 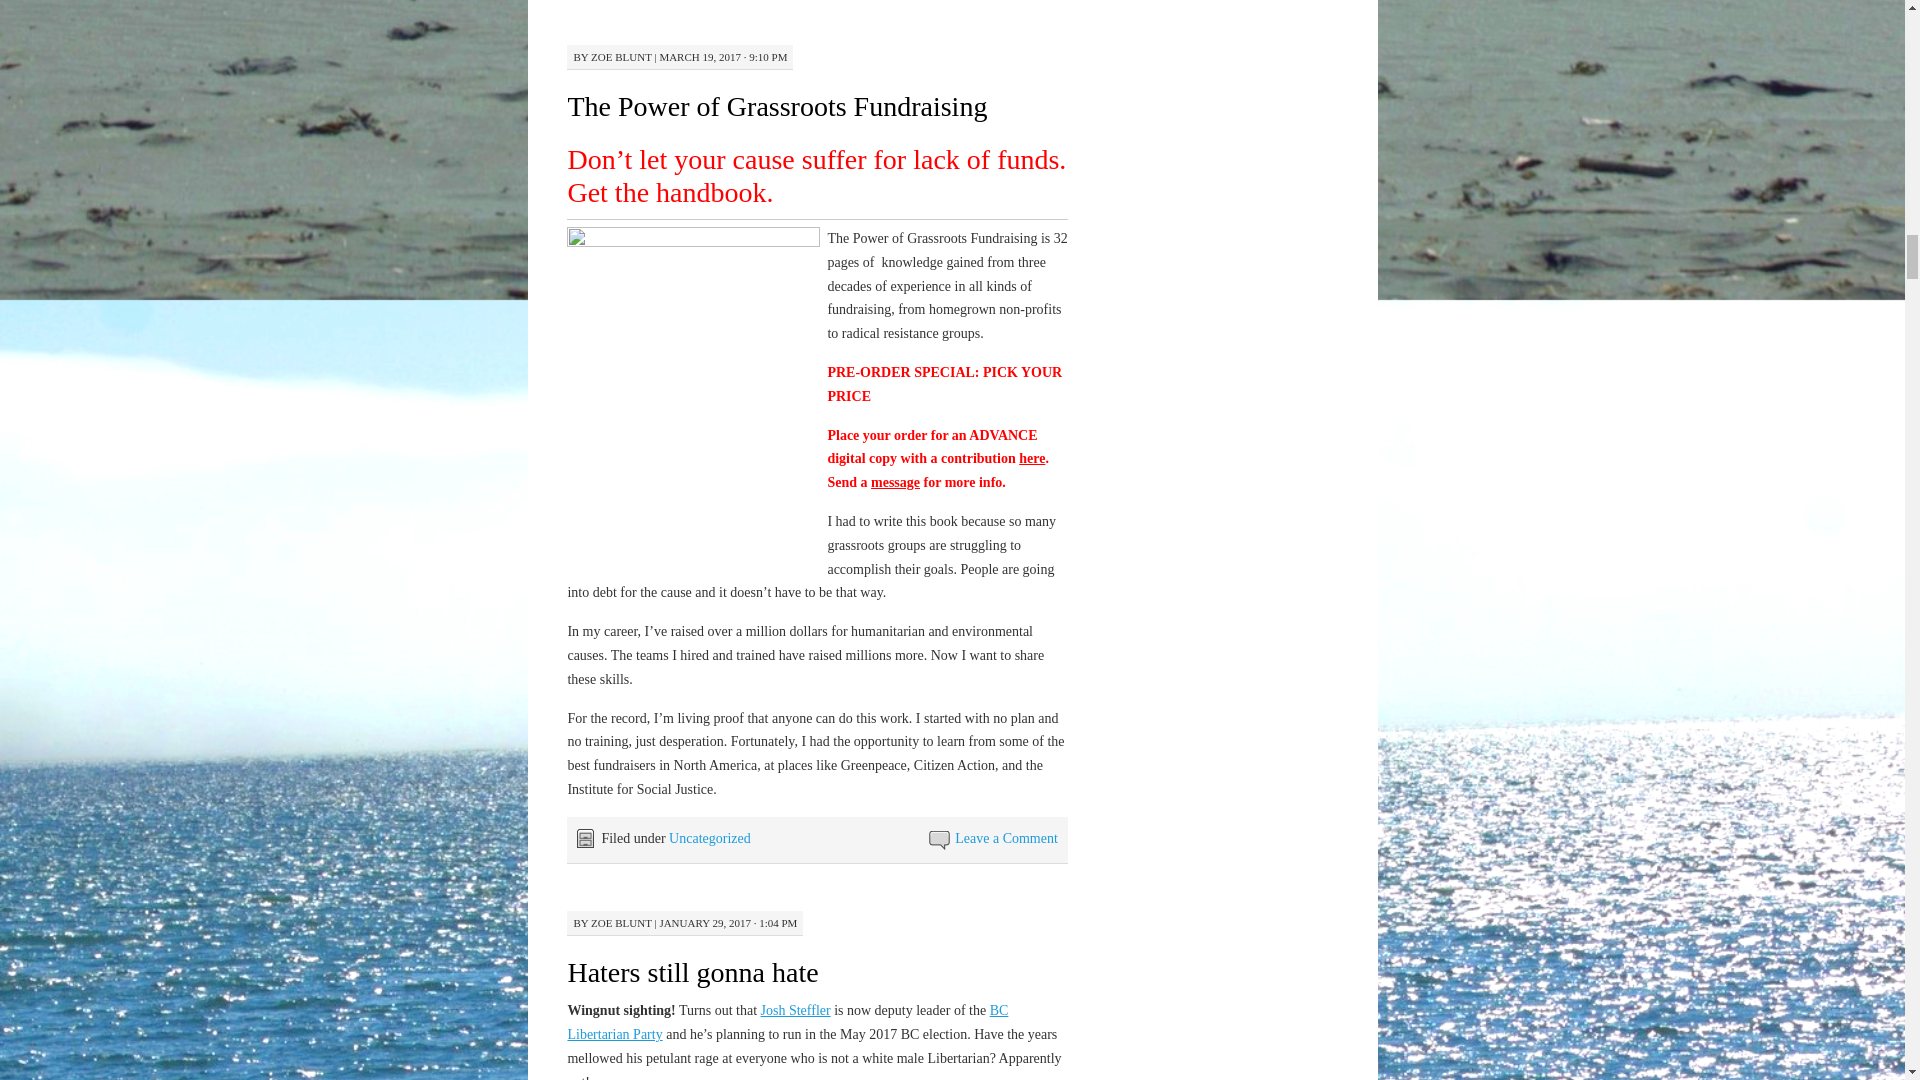 What do you see at coordinates (787, 1022) in the screenshot?
I see `BC Libertarian Party` at bounding box center [787, 1022].